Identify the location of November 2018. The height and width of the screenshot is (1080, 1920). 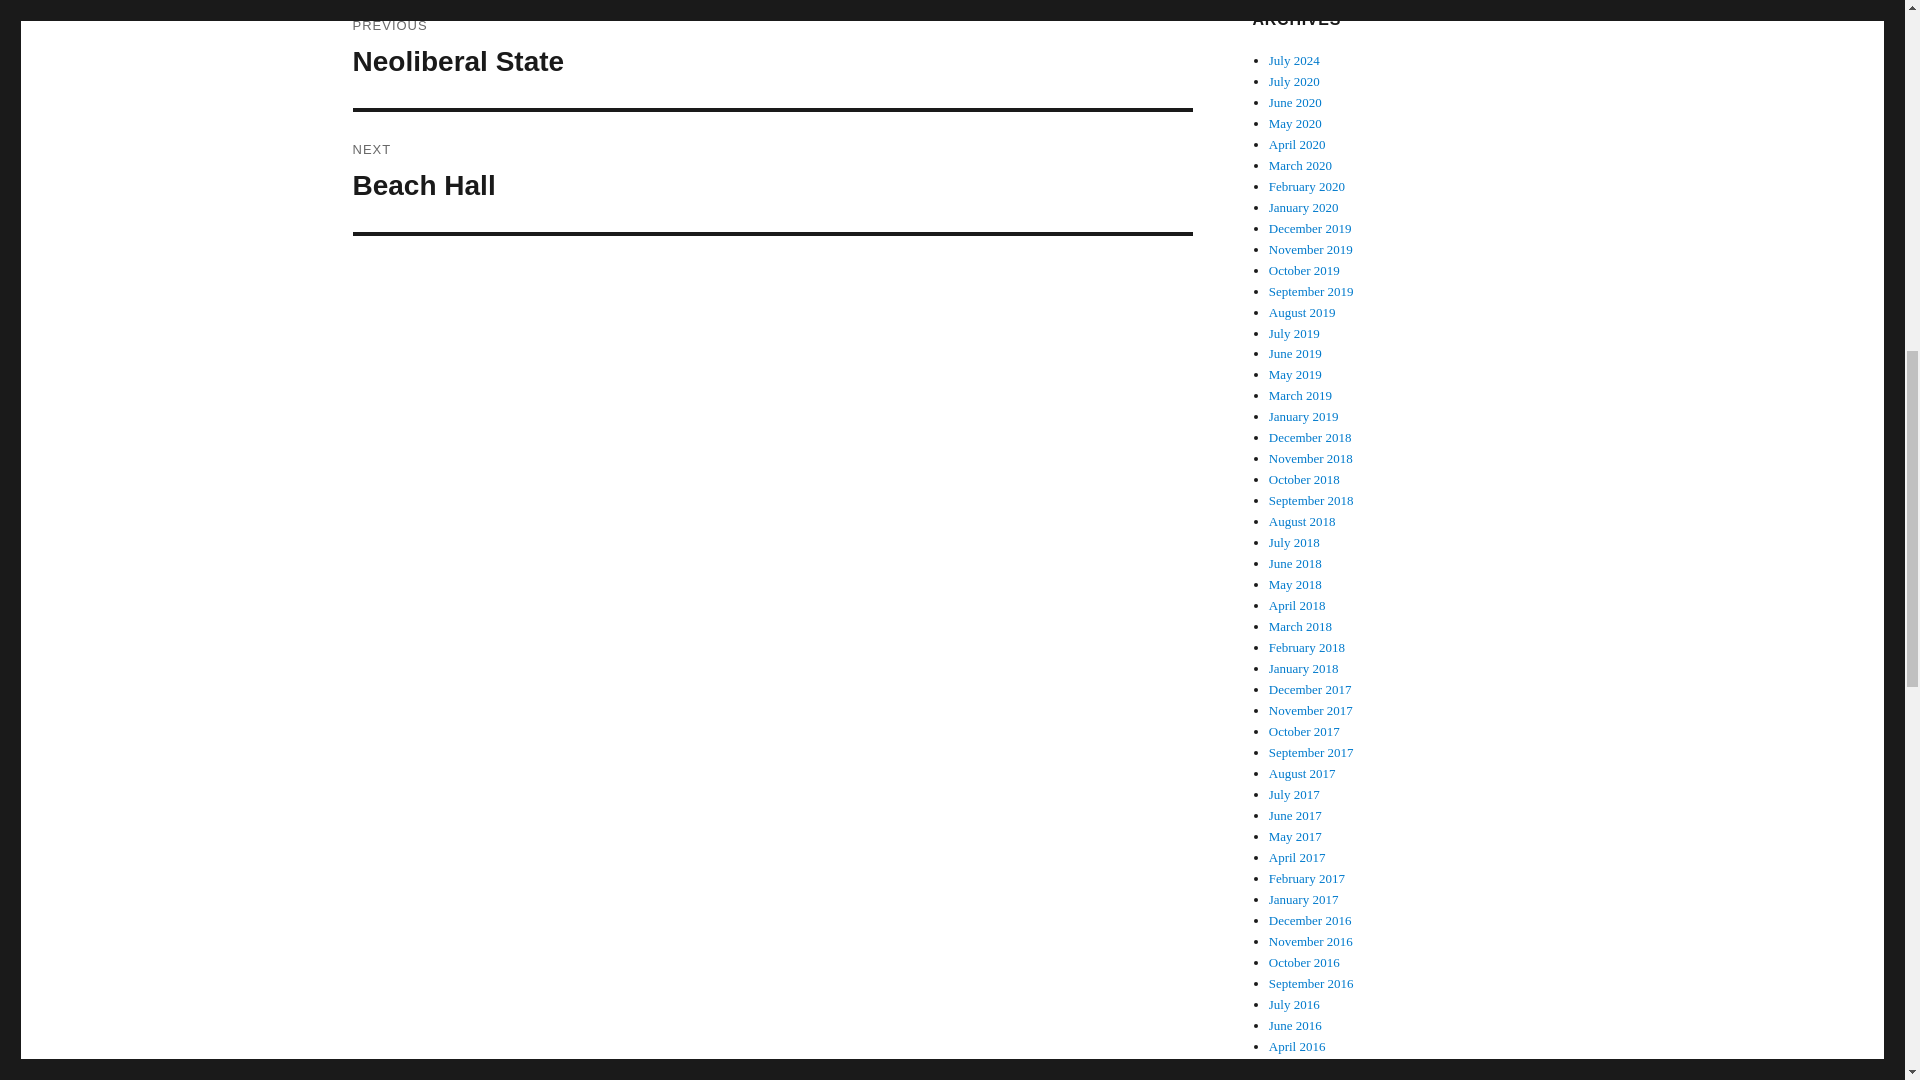
(1300, 164).